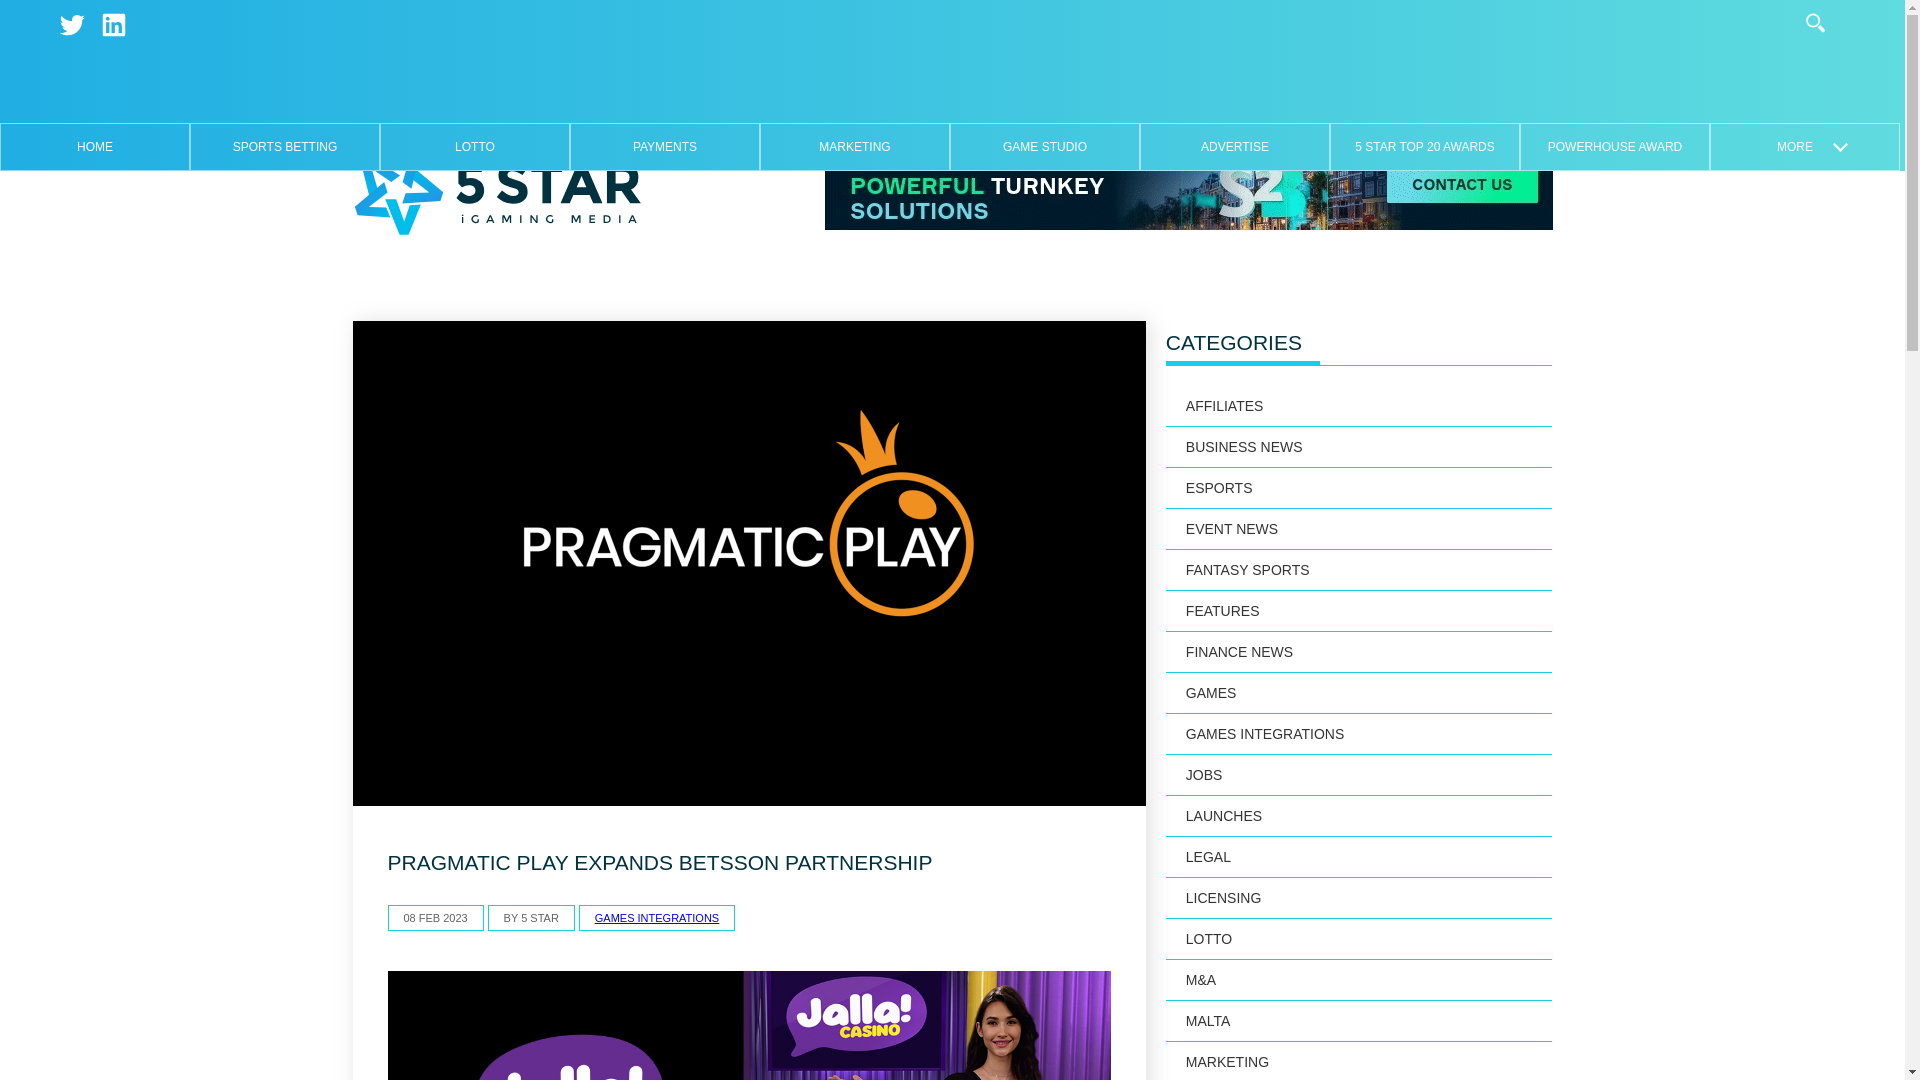 The height and width of the screenshot is (1080, 1920). What do you see at coordinates (1234, 146) in the screenshot?
I see `ADVERTISE` at bounding box center [1234, 146].